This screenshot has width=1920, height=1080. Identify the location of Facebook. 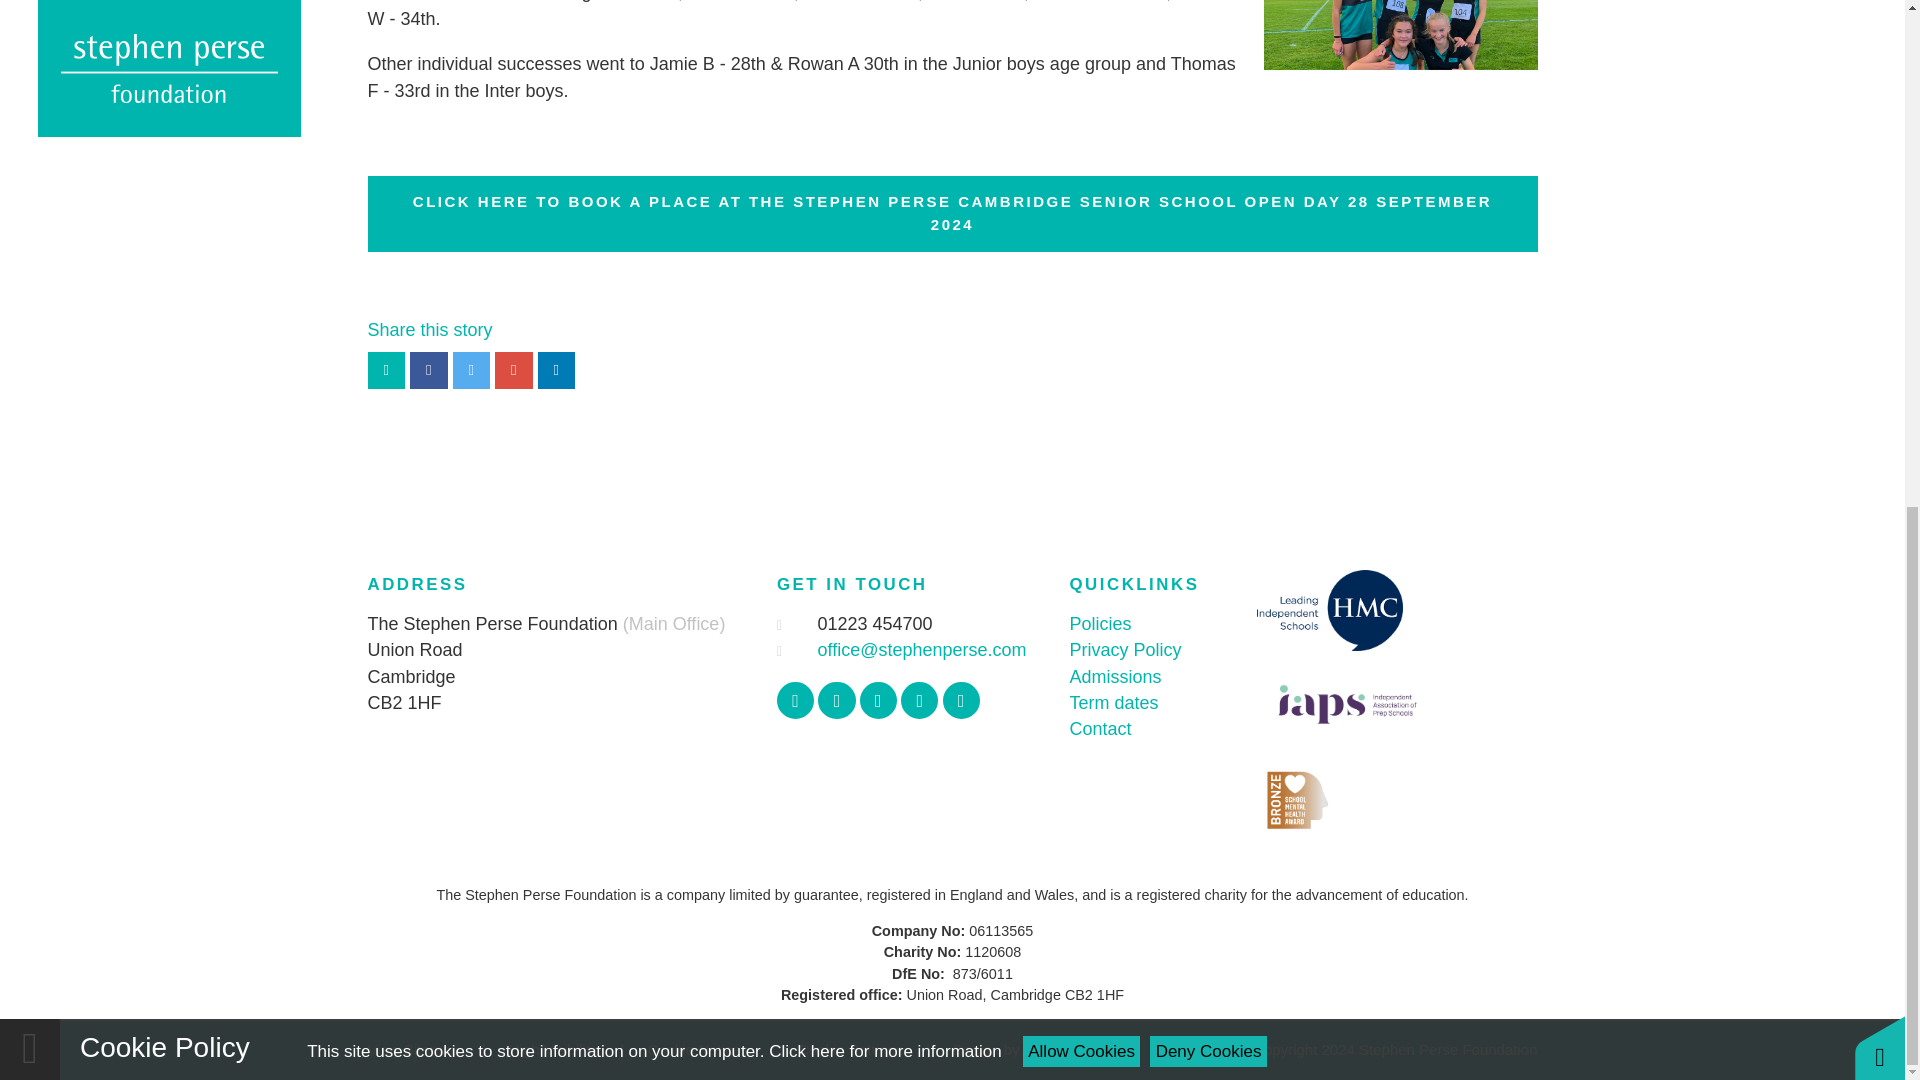
(796, 700).